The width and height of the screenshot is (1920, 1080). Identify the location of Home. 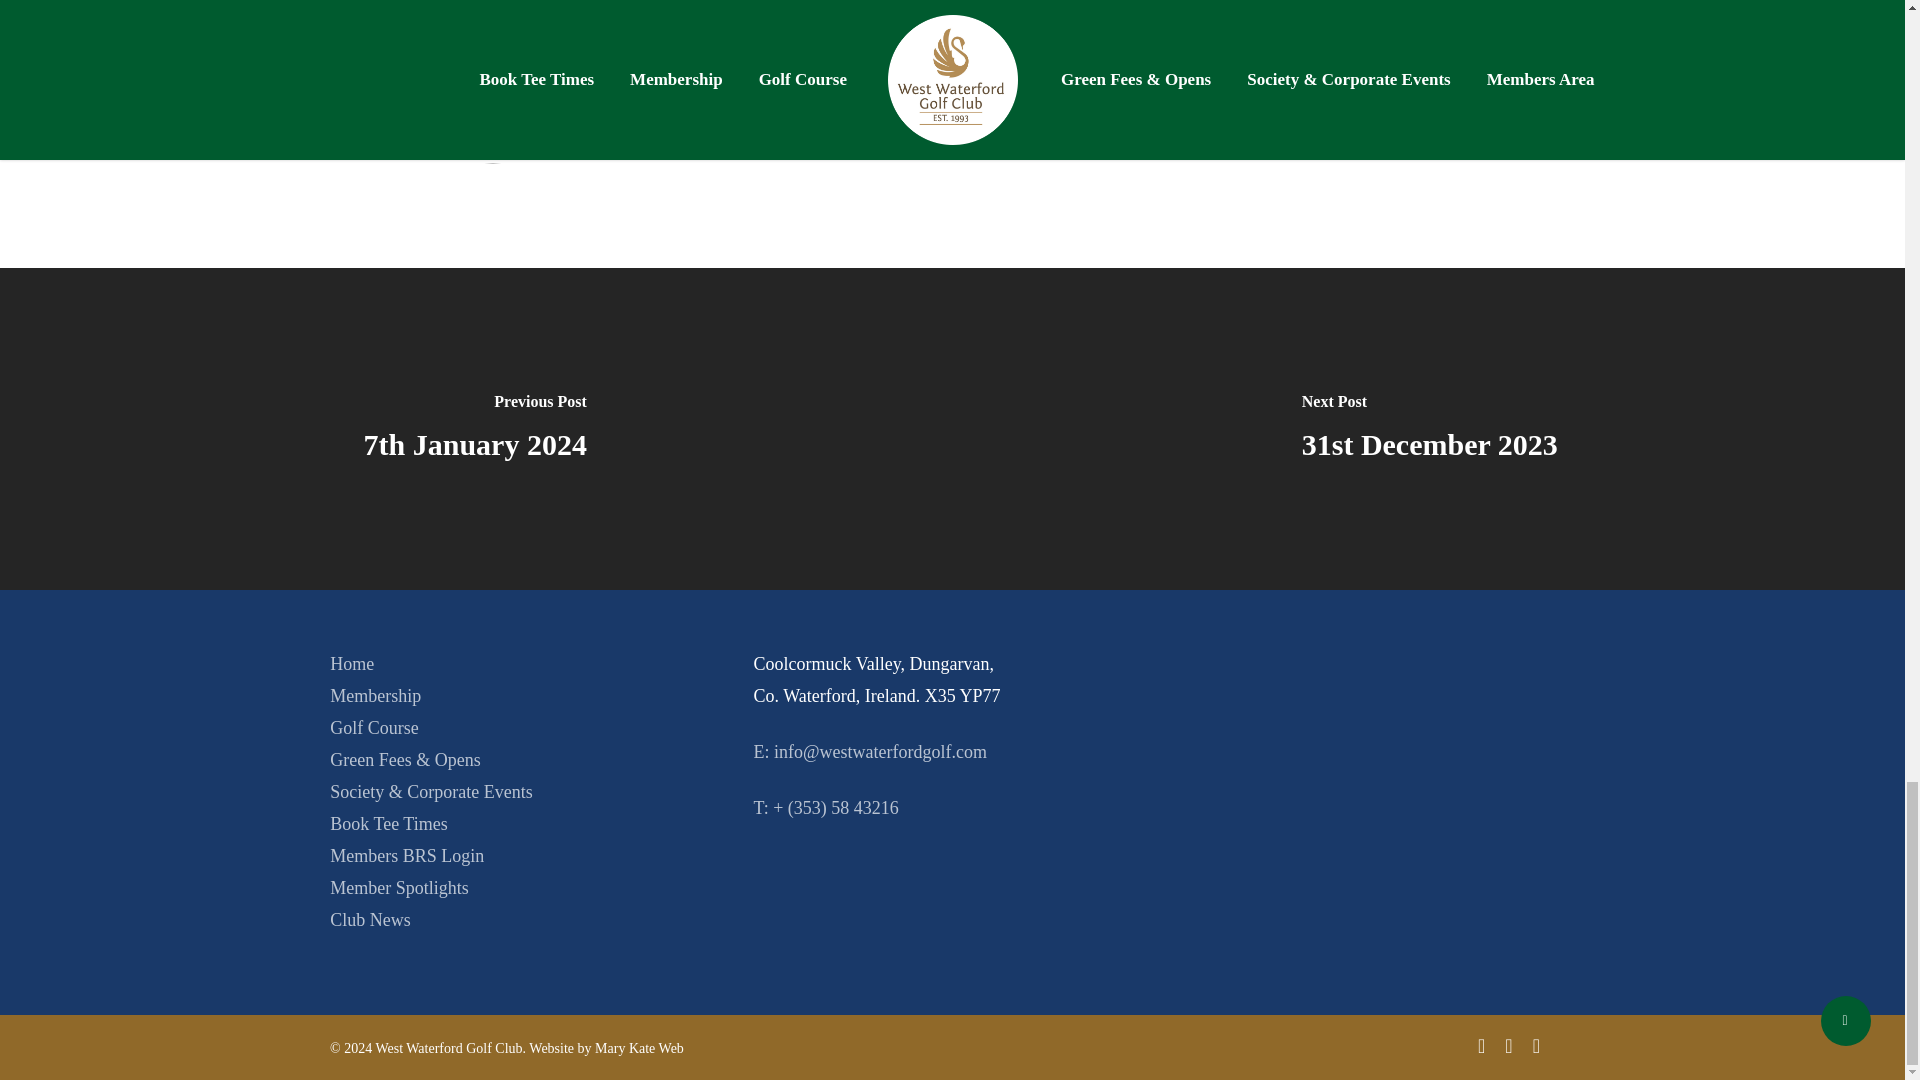
(352, 664).